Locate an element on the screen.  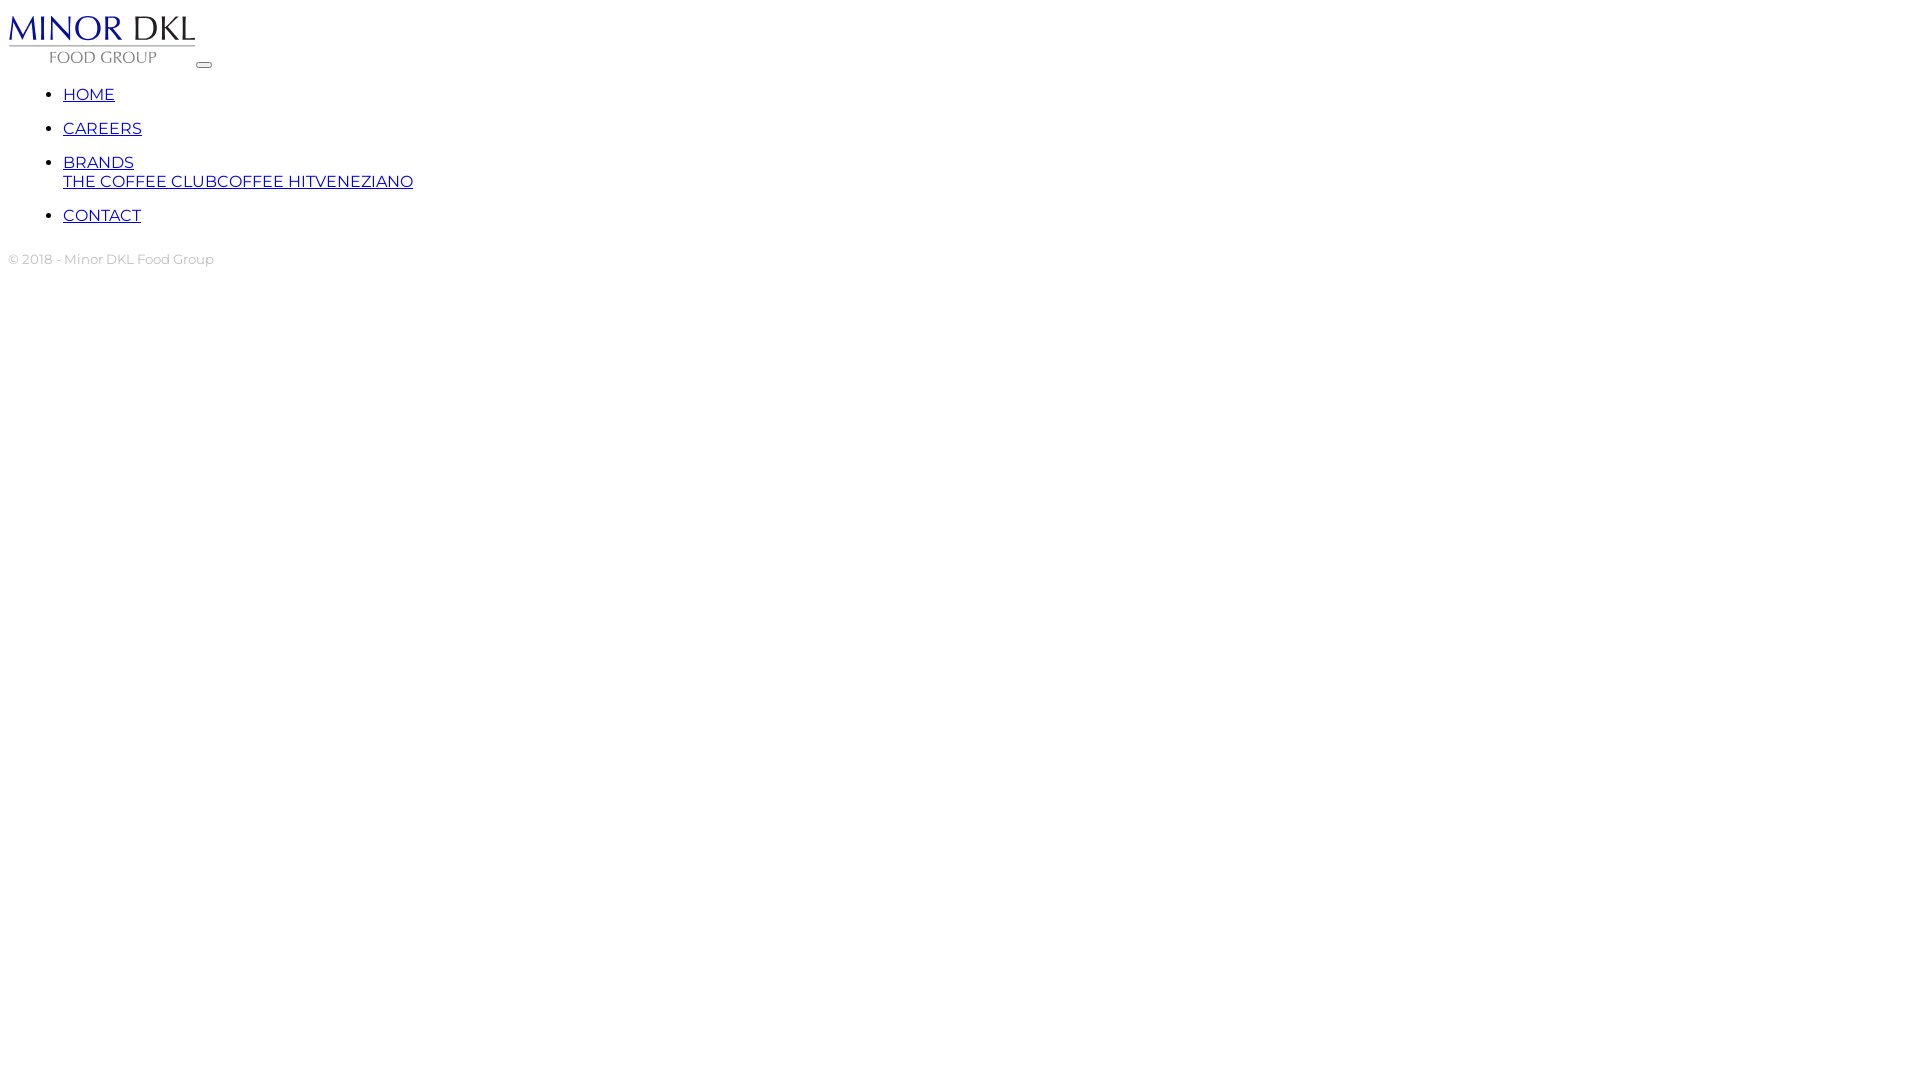
HOME is located at coordinates (89, 94).